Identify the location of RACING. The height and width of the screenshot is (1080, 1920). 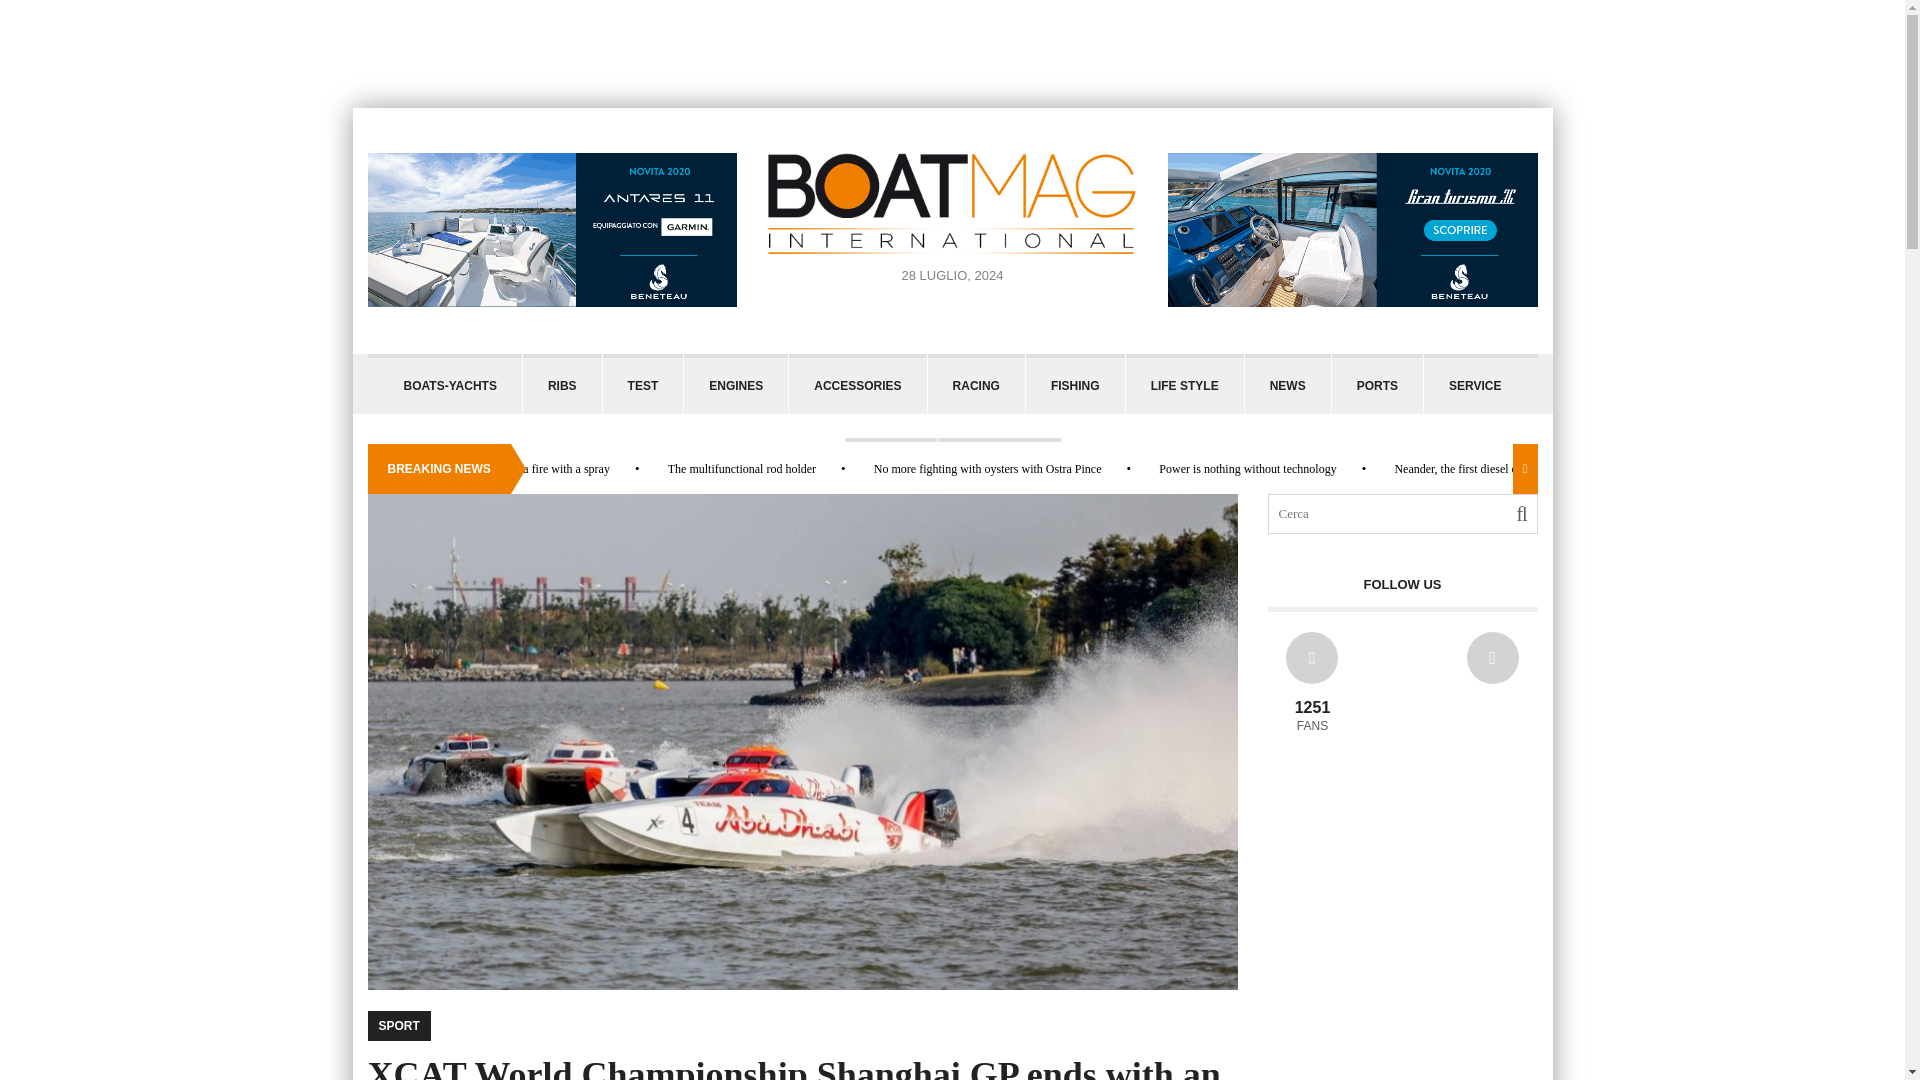
(976, 384).